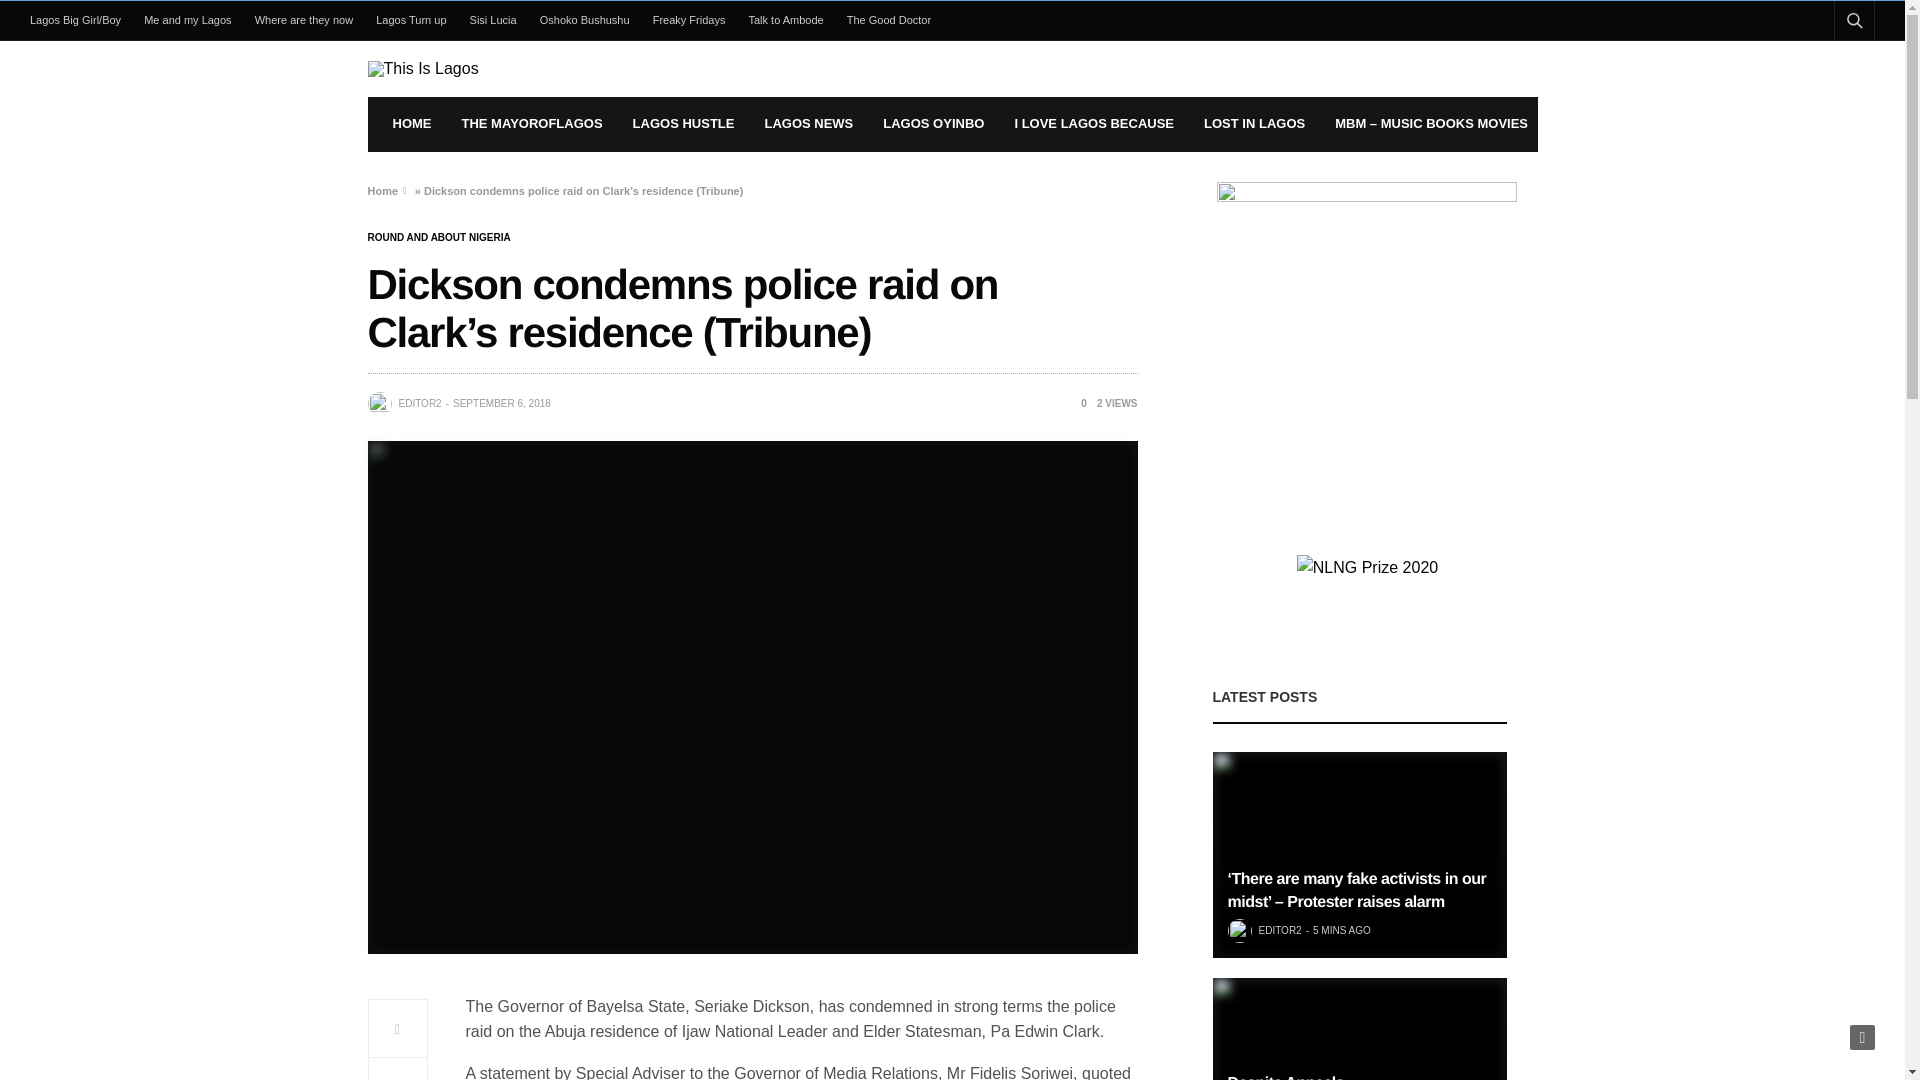  What do you see at coordinates (188, 20) in the screenshot?
I see `Me and my Lagos` at bounding box center [188, 20].